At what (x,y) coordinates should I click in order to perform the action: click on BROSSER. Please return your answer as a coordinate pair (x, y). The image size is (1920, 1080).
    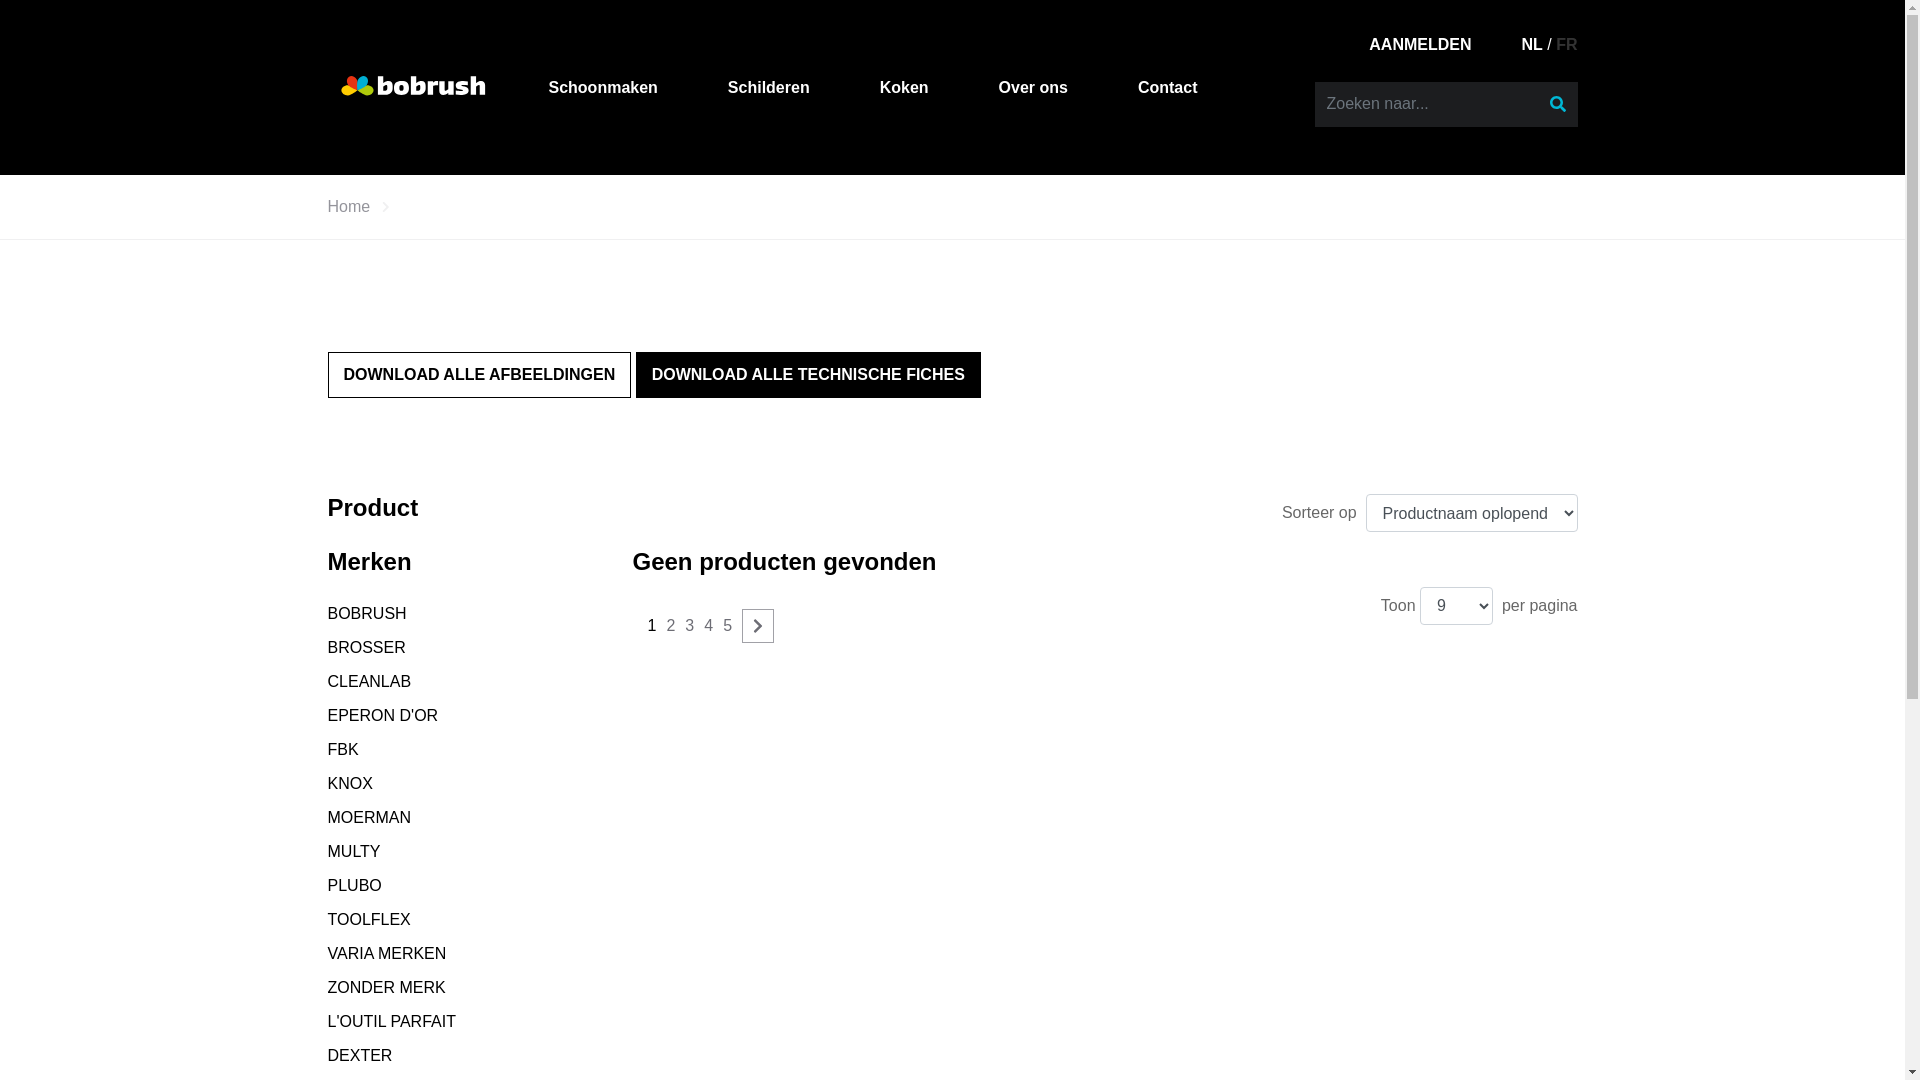
    Looking at the image, I should click on (367, 648).